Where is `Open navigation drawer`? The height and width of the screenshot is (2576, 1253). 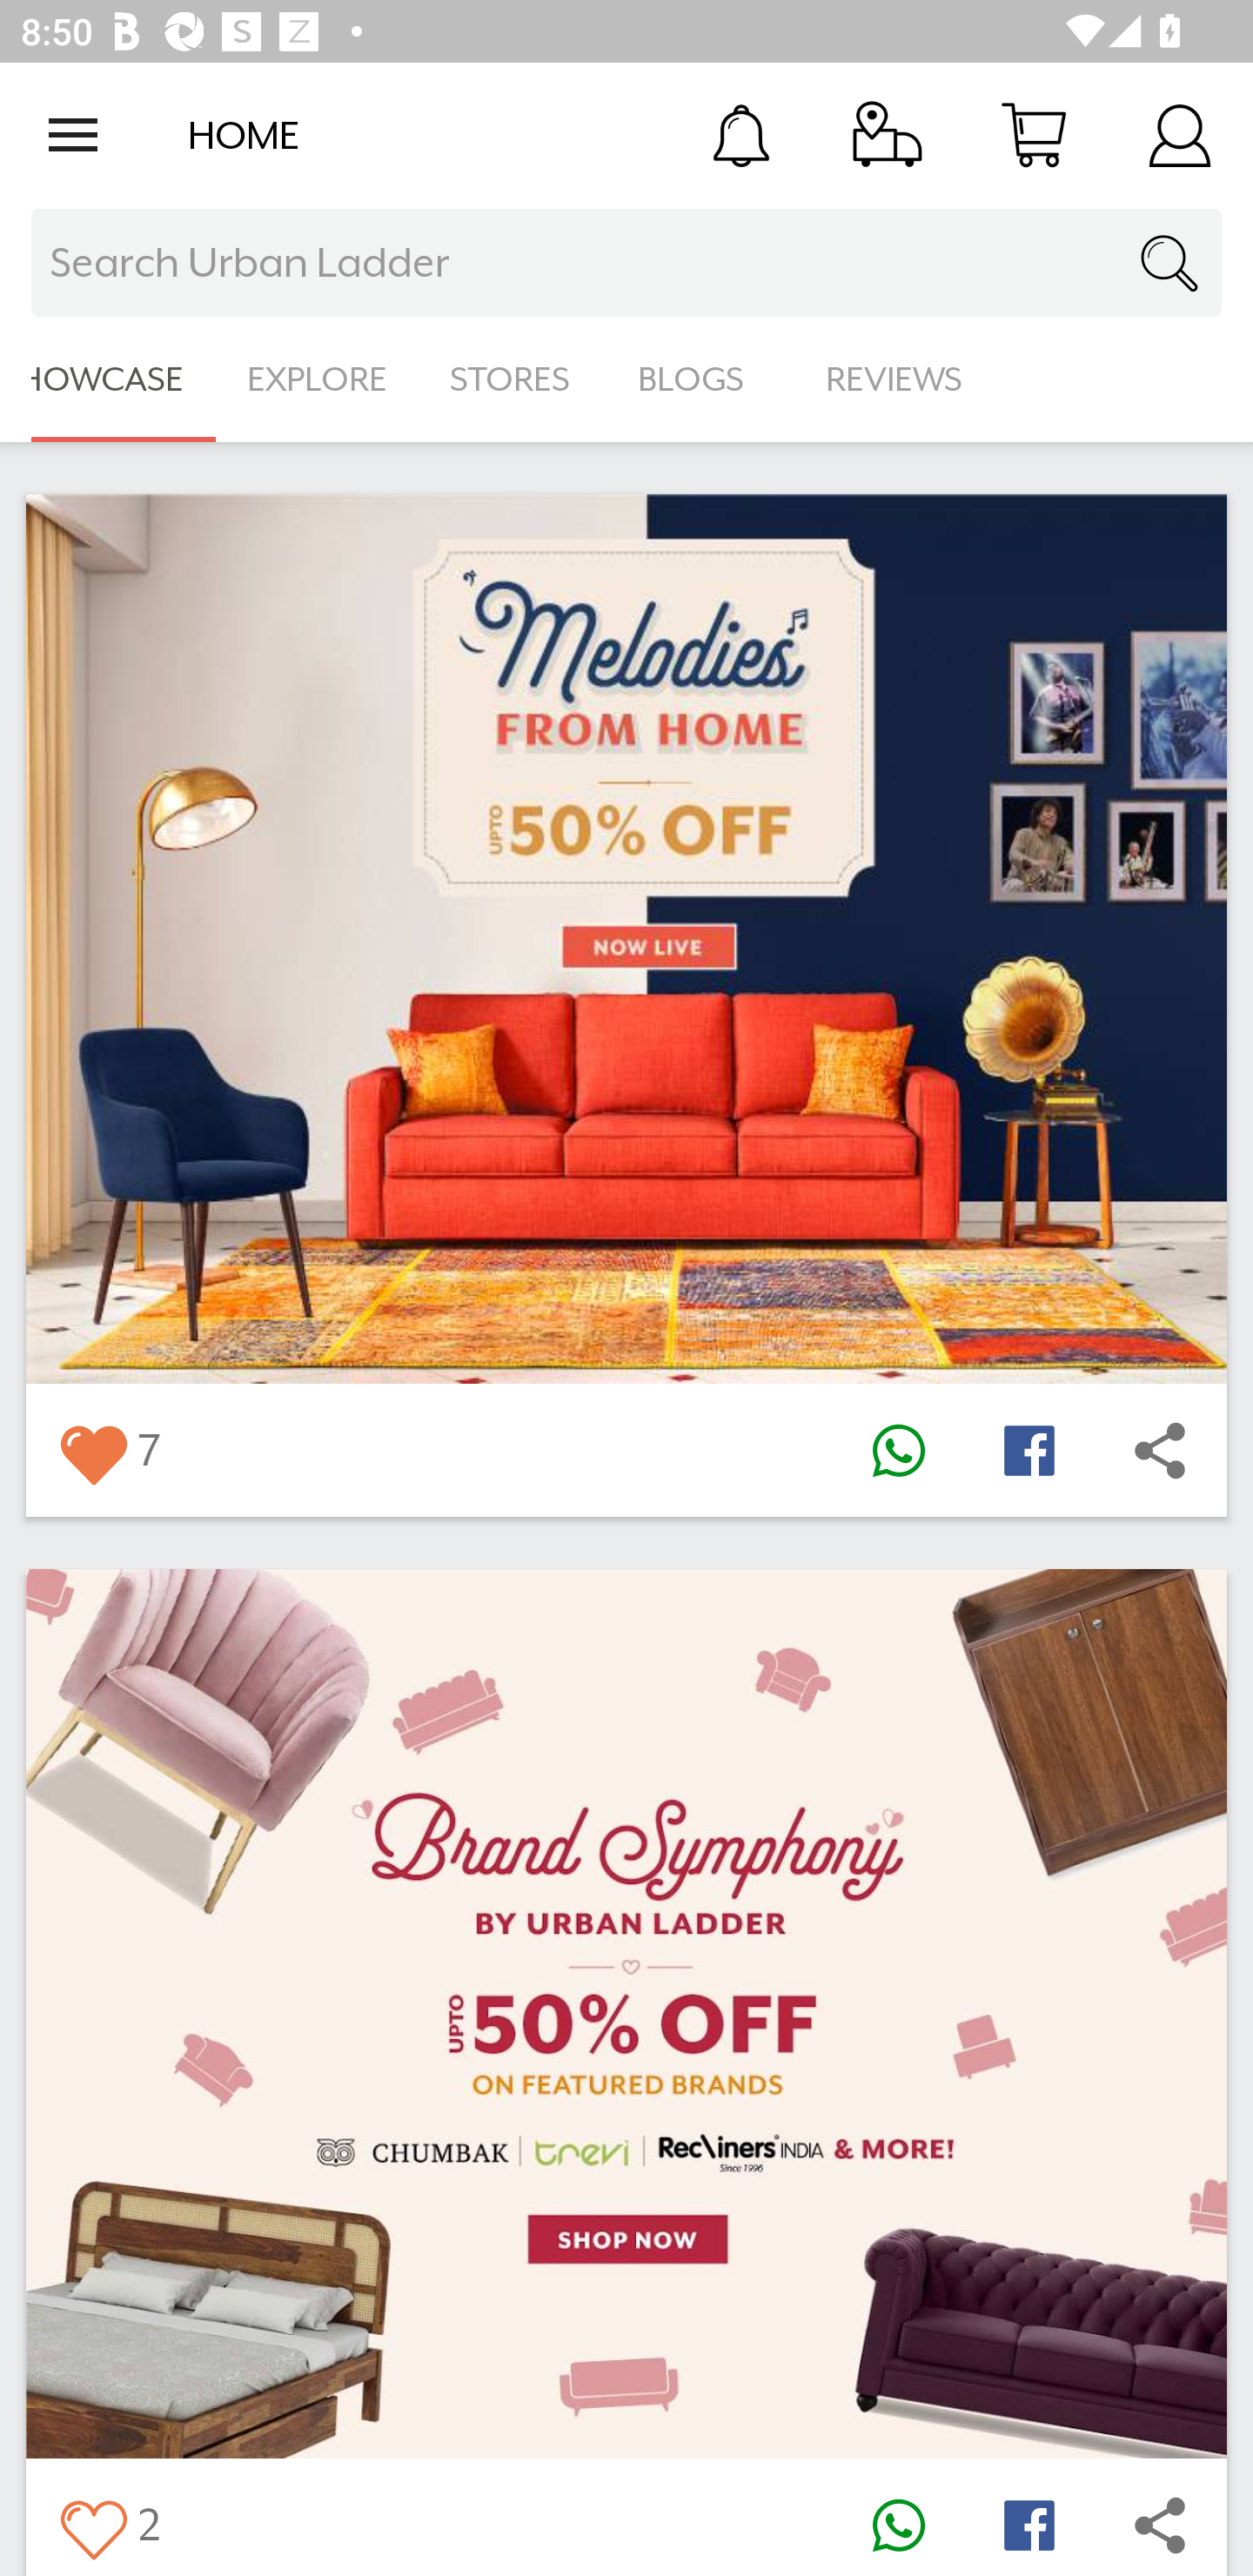
Open navigation drawer is located at coordinates (73, 135).